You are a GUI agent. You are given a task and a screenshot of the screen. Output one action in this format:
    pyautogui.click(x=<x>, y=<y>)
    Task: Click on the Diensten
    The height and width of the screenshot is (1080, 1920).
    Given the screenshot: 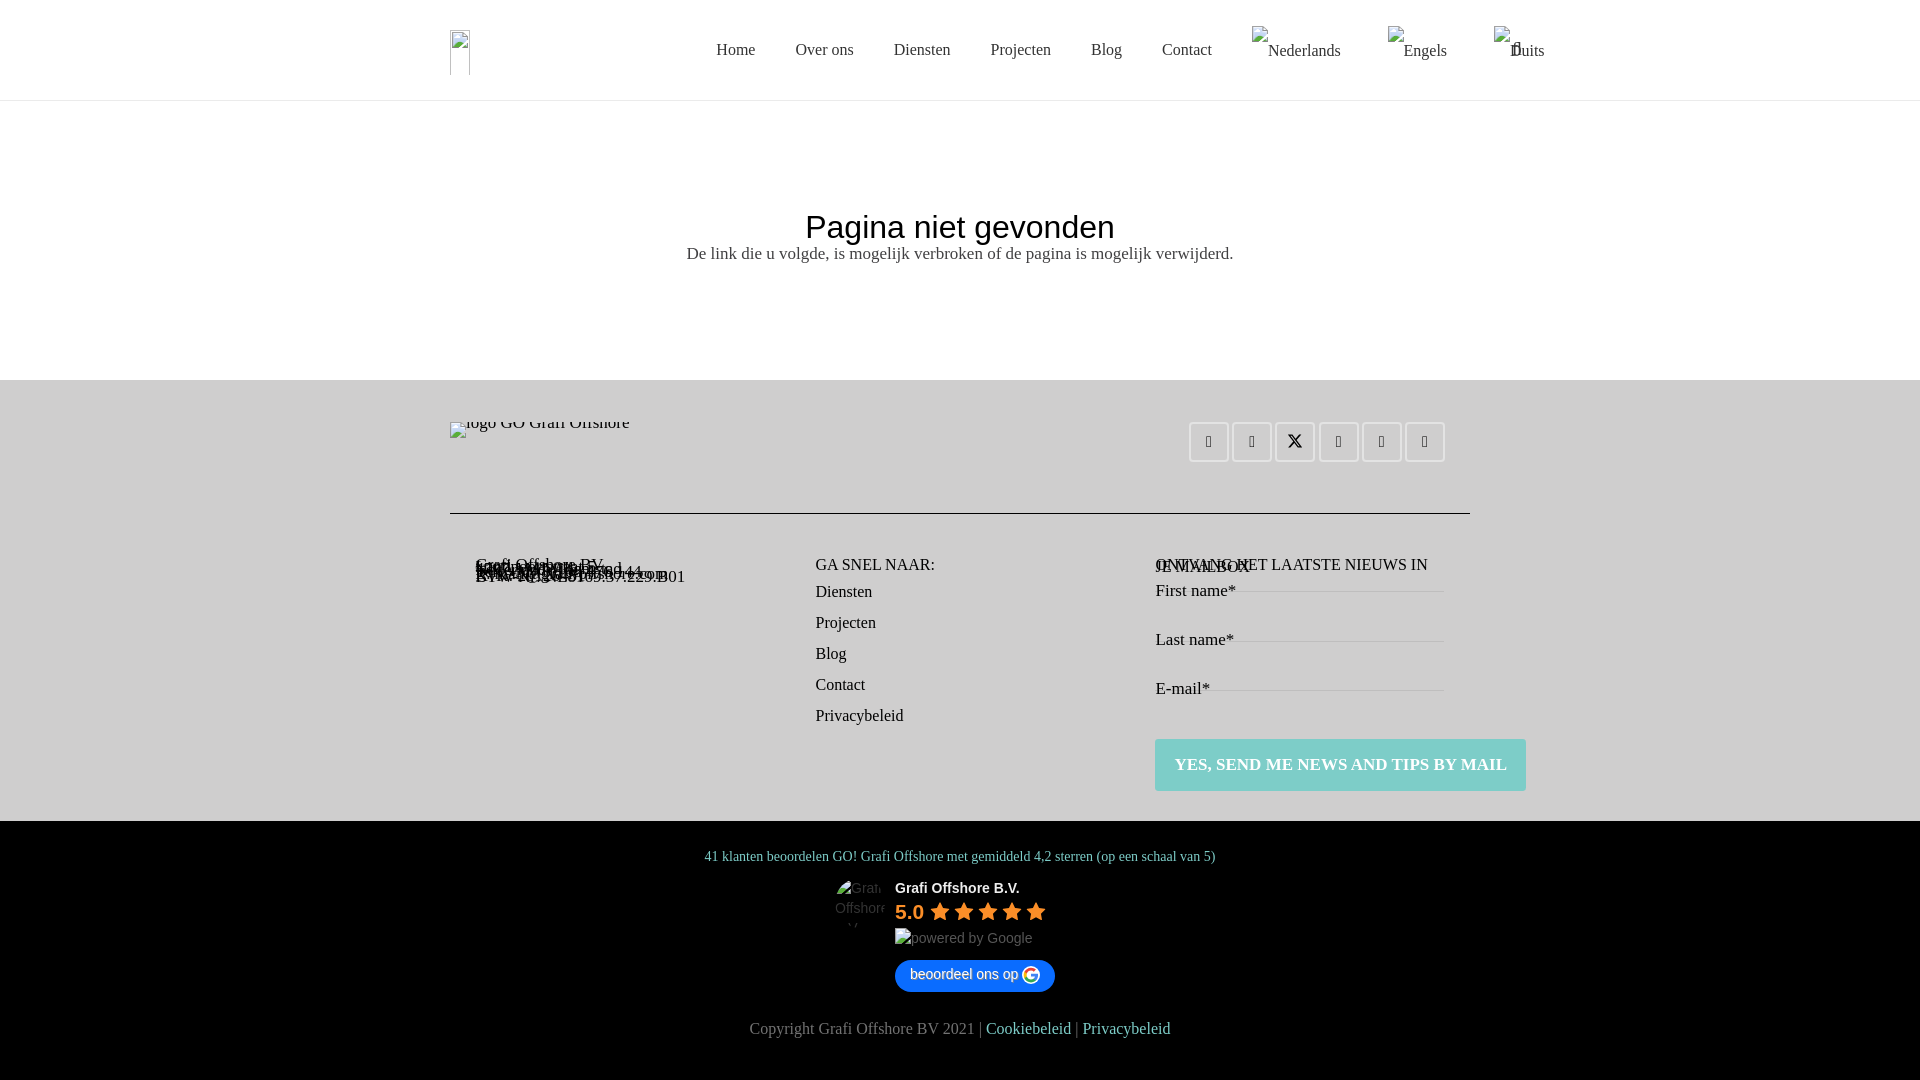 What is the action you would take?
    pyautogui.click(x=922, y=49)
    